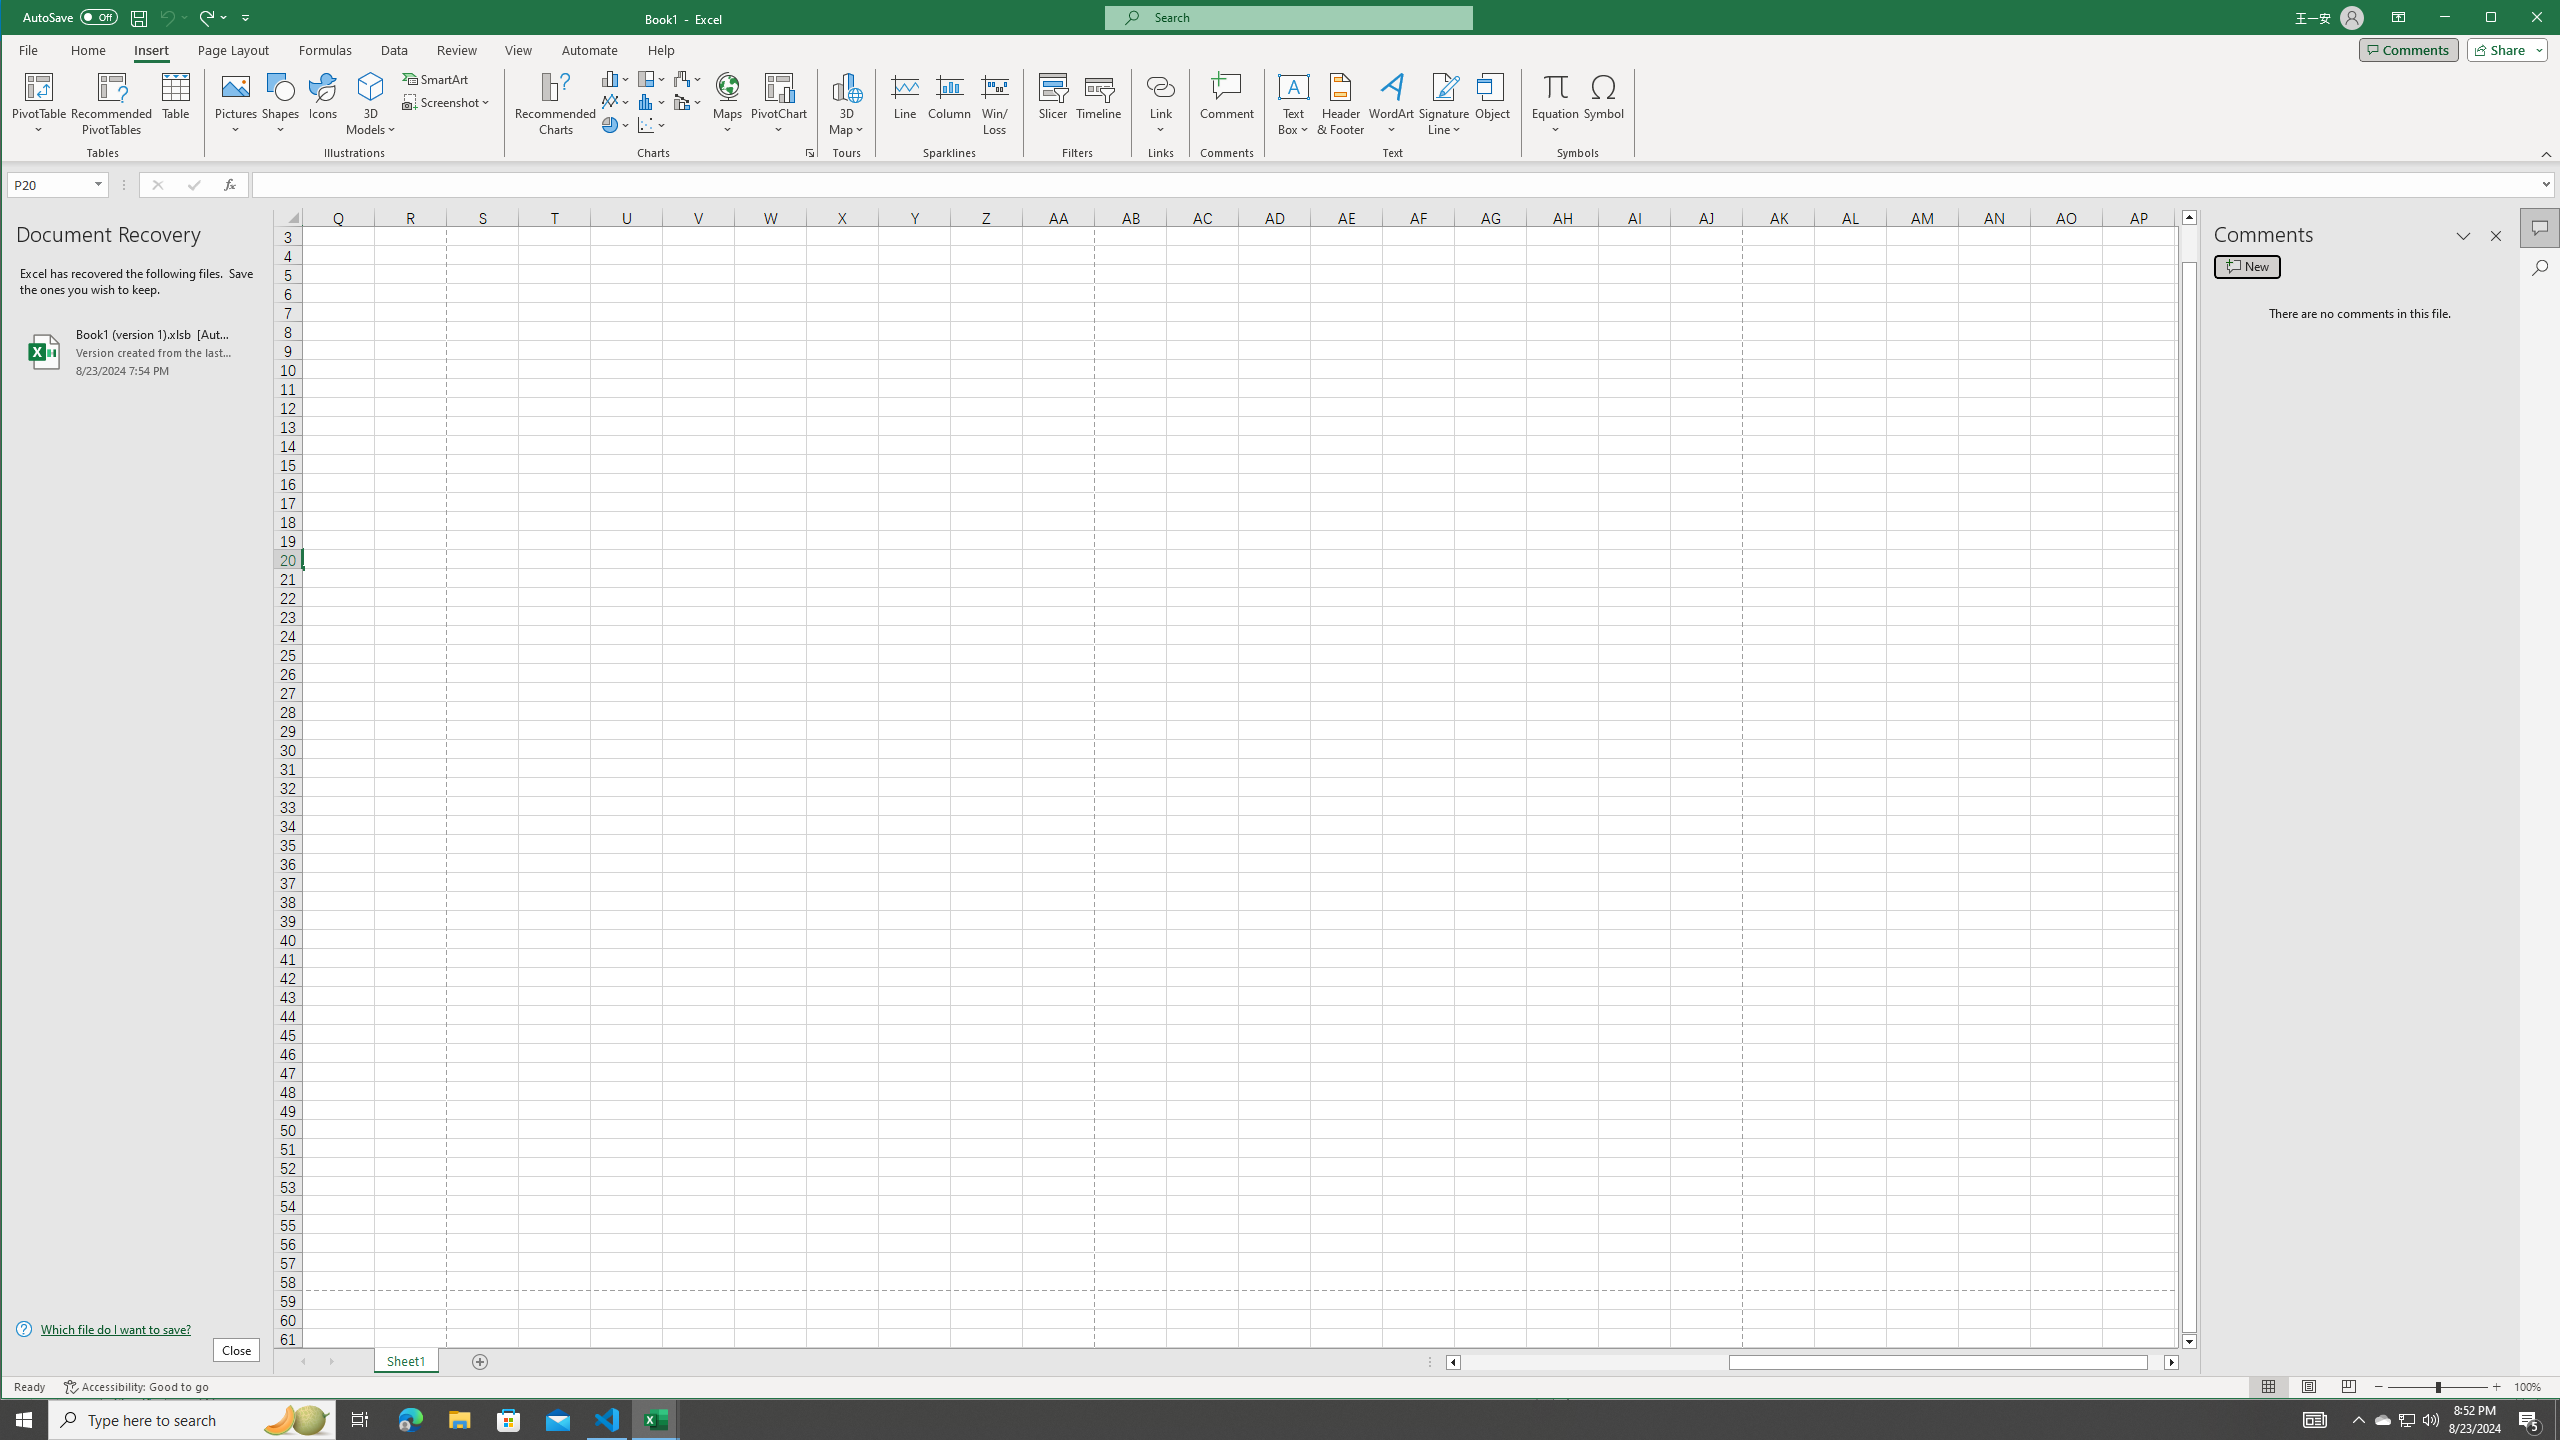 Image resolution: width=2560 pixels, height=1440 pixels. What do you see at coordinates (949, 104) in the screenshot?
I see `Column` at bounding box center [949, 104].